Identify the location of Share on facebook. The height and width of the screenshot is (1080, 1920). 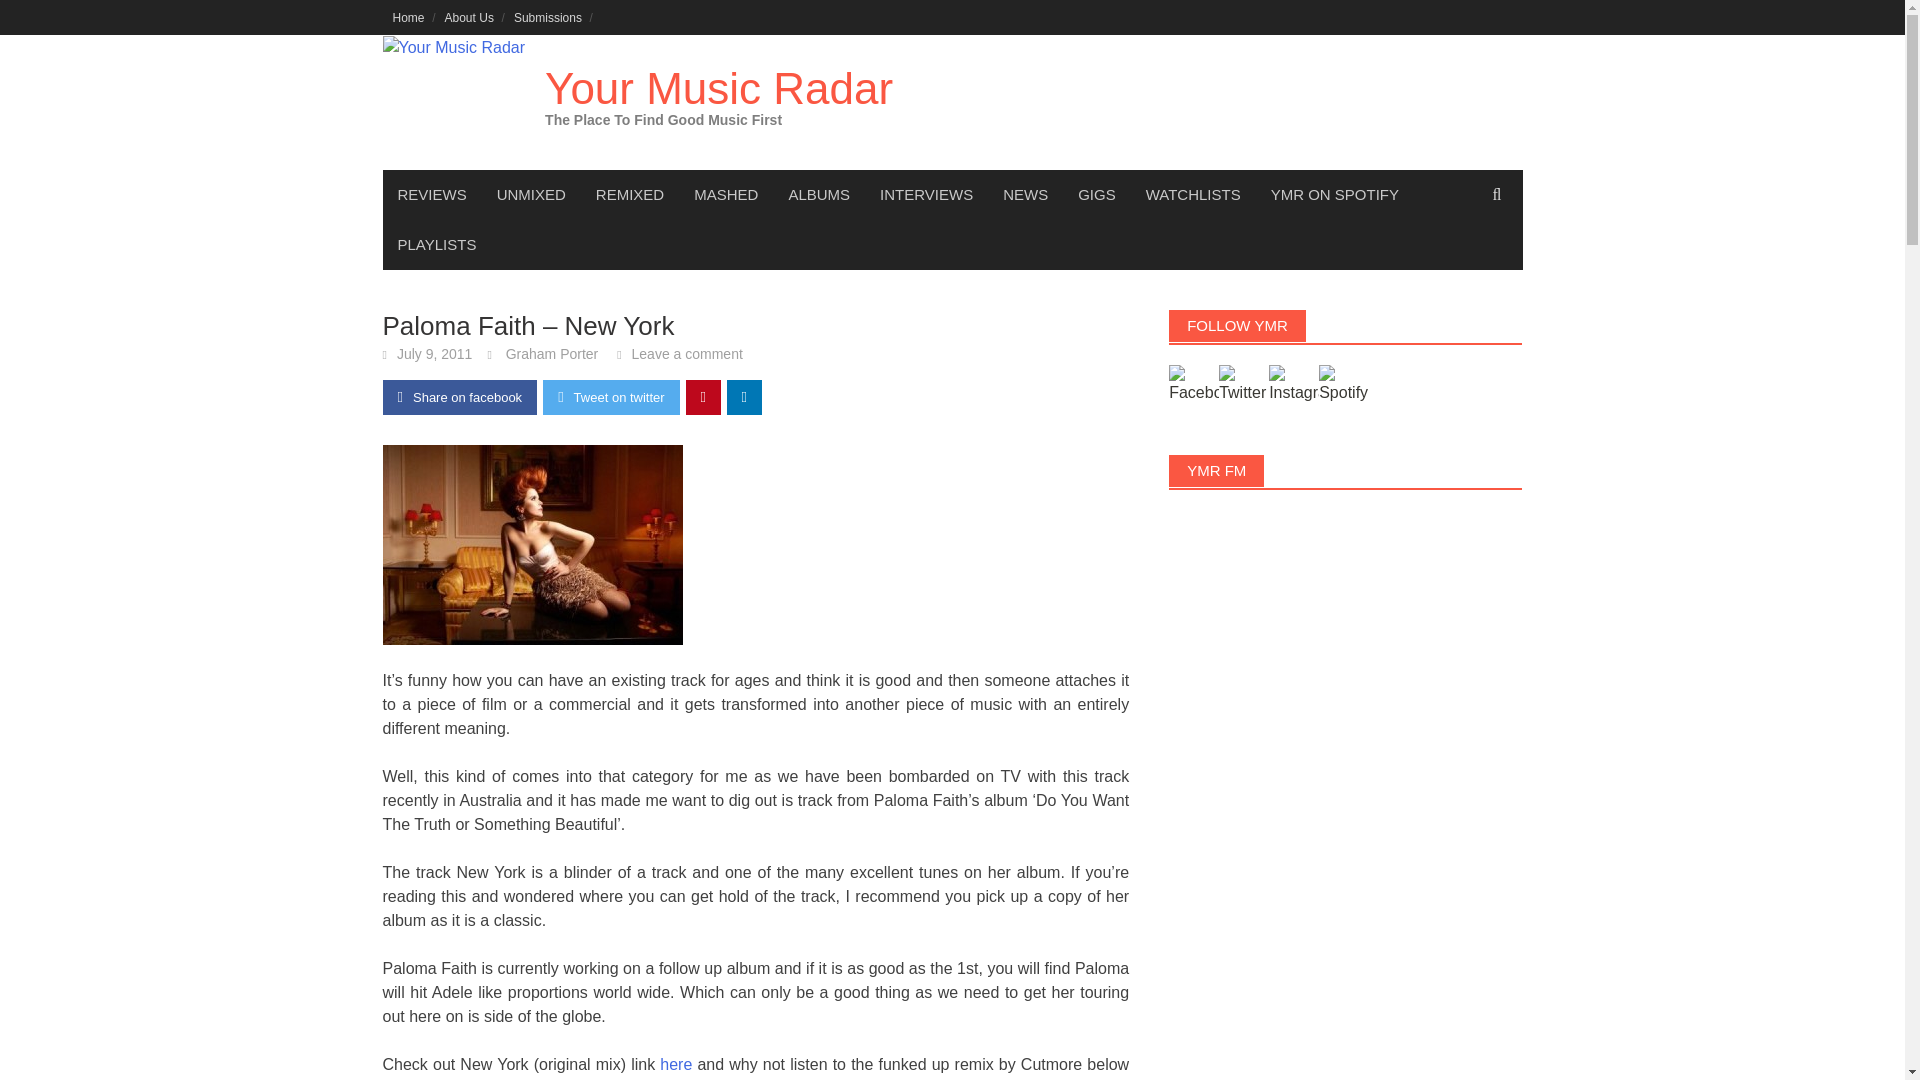
(460, 397).